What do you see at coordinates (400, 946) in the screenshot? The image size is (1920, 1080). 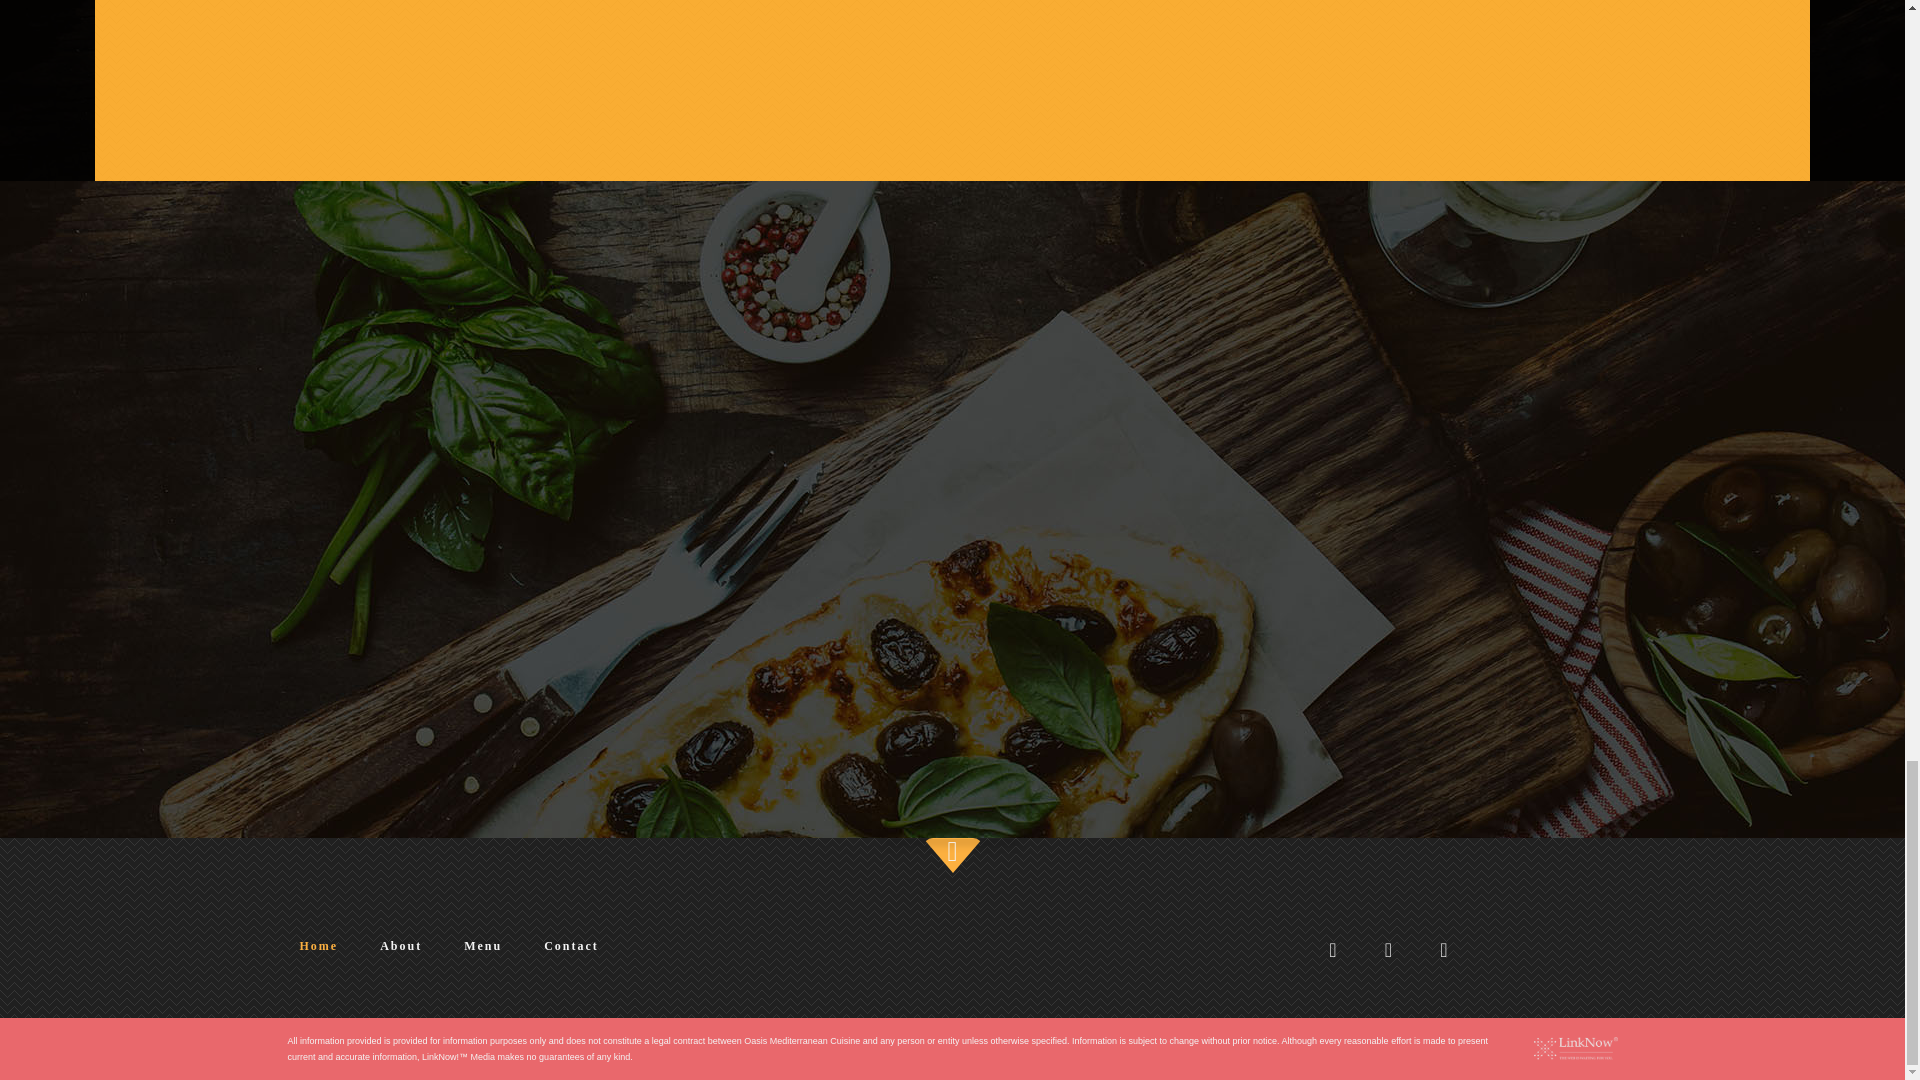 I see `About` at bounding box center [400, 946].